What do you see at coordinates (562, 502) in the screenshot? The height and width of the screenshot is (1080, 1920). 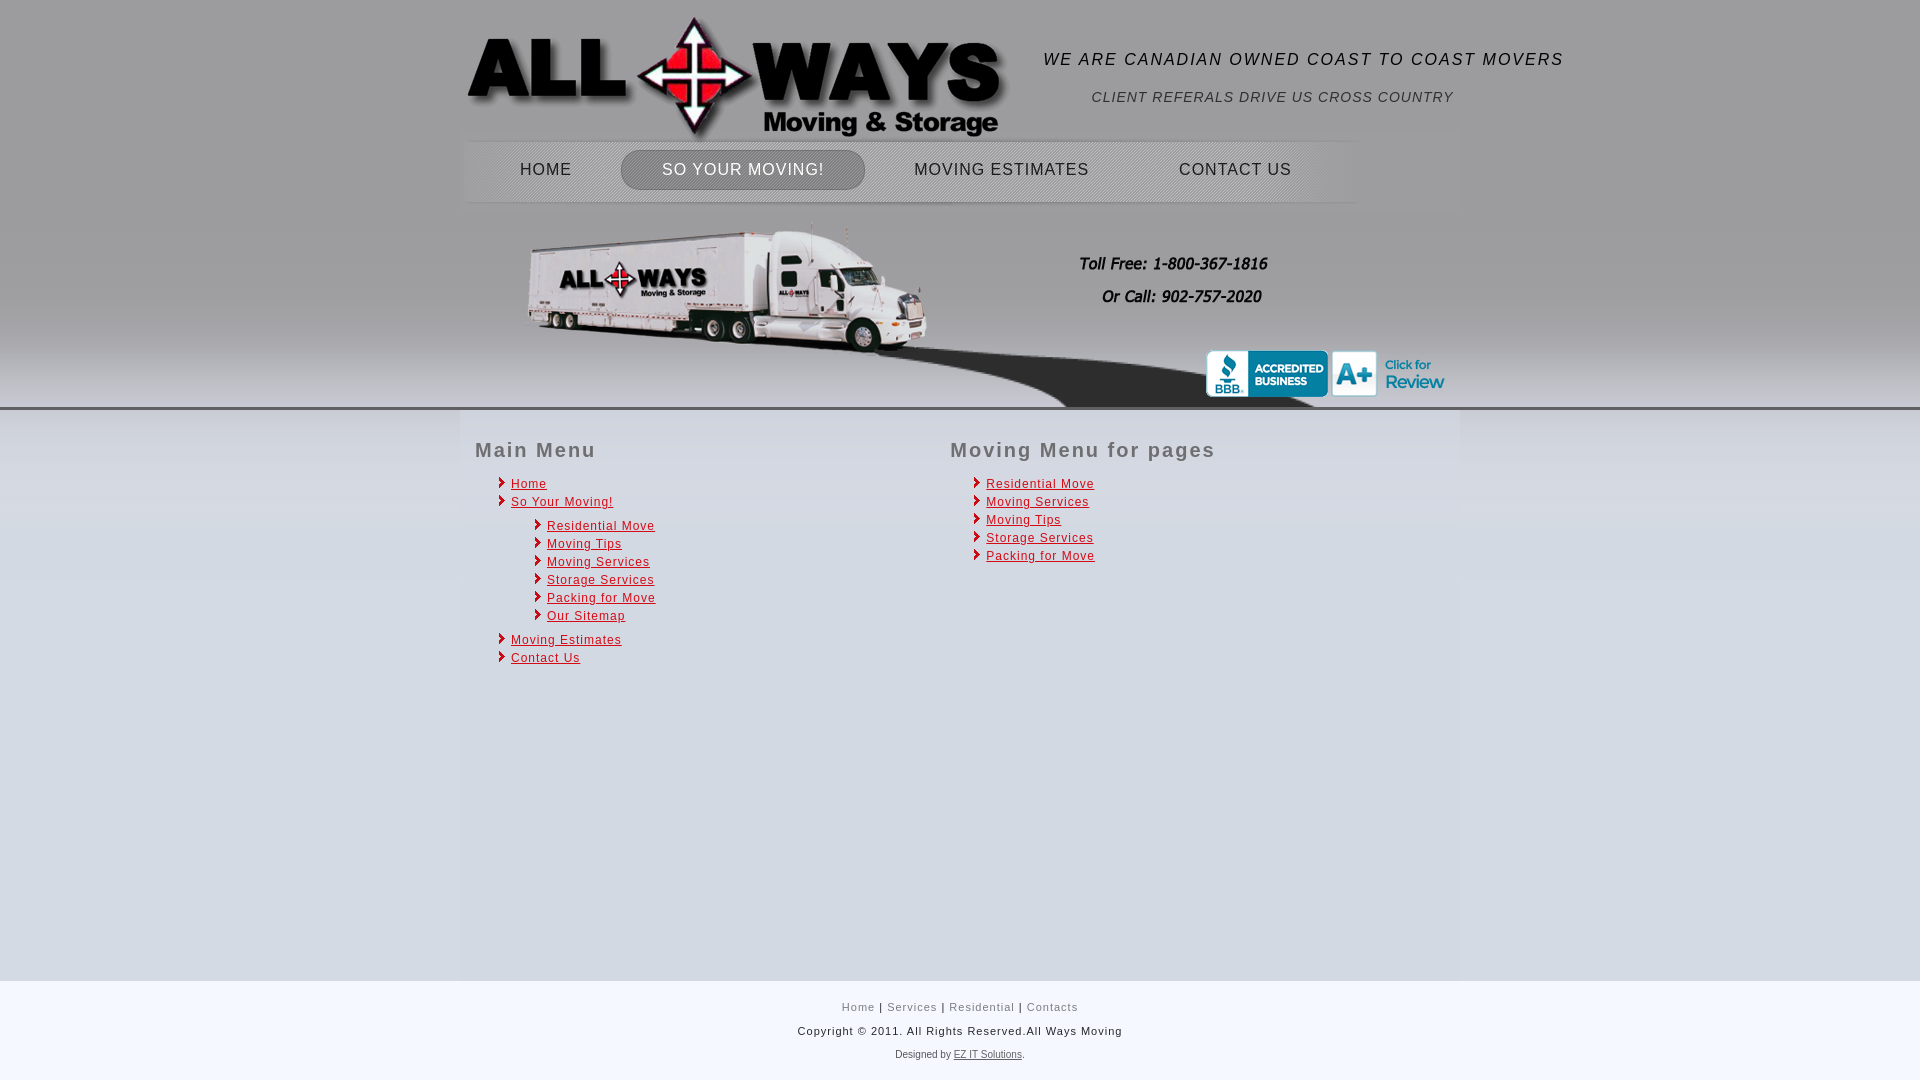 I see `So Your Moving!` at bounding box center [562, 502].